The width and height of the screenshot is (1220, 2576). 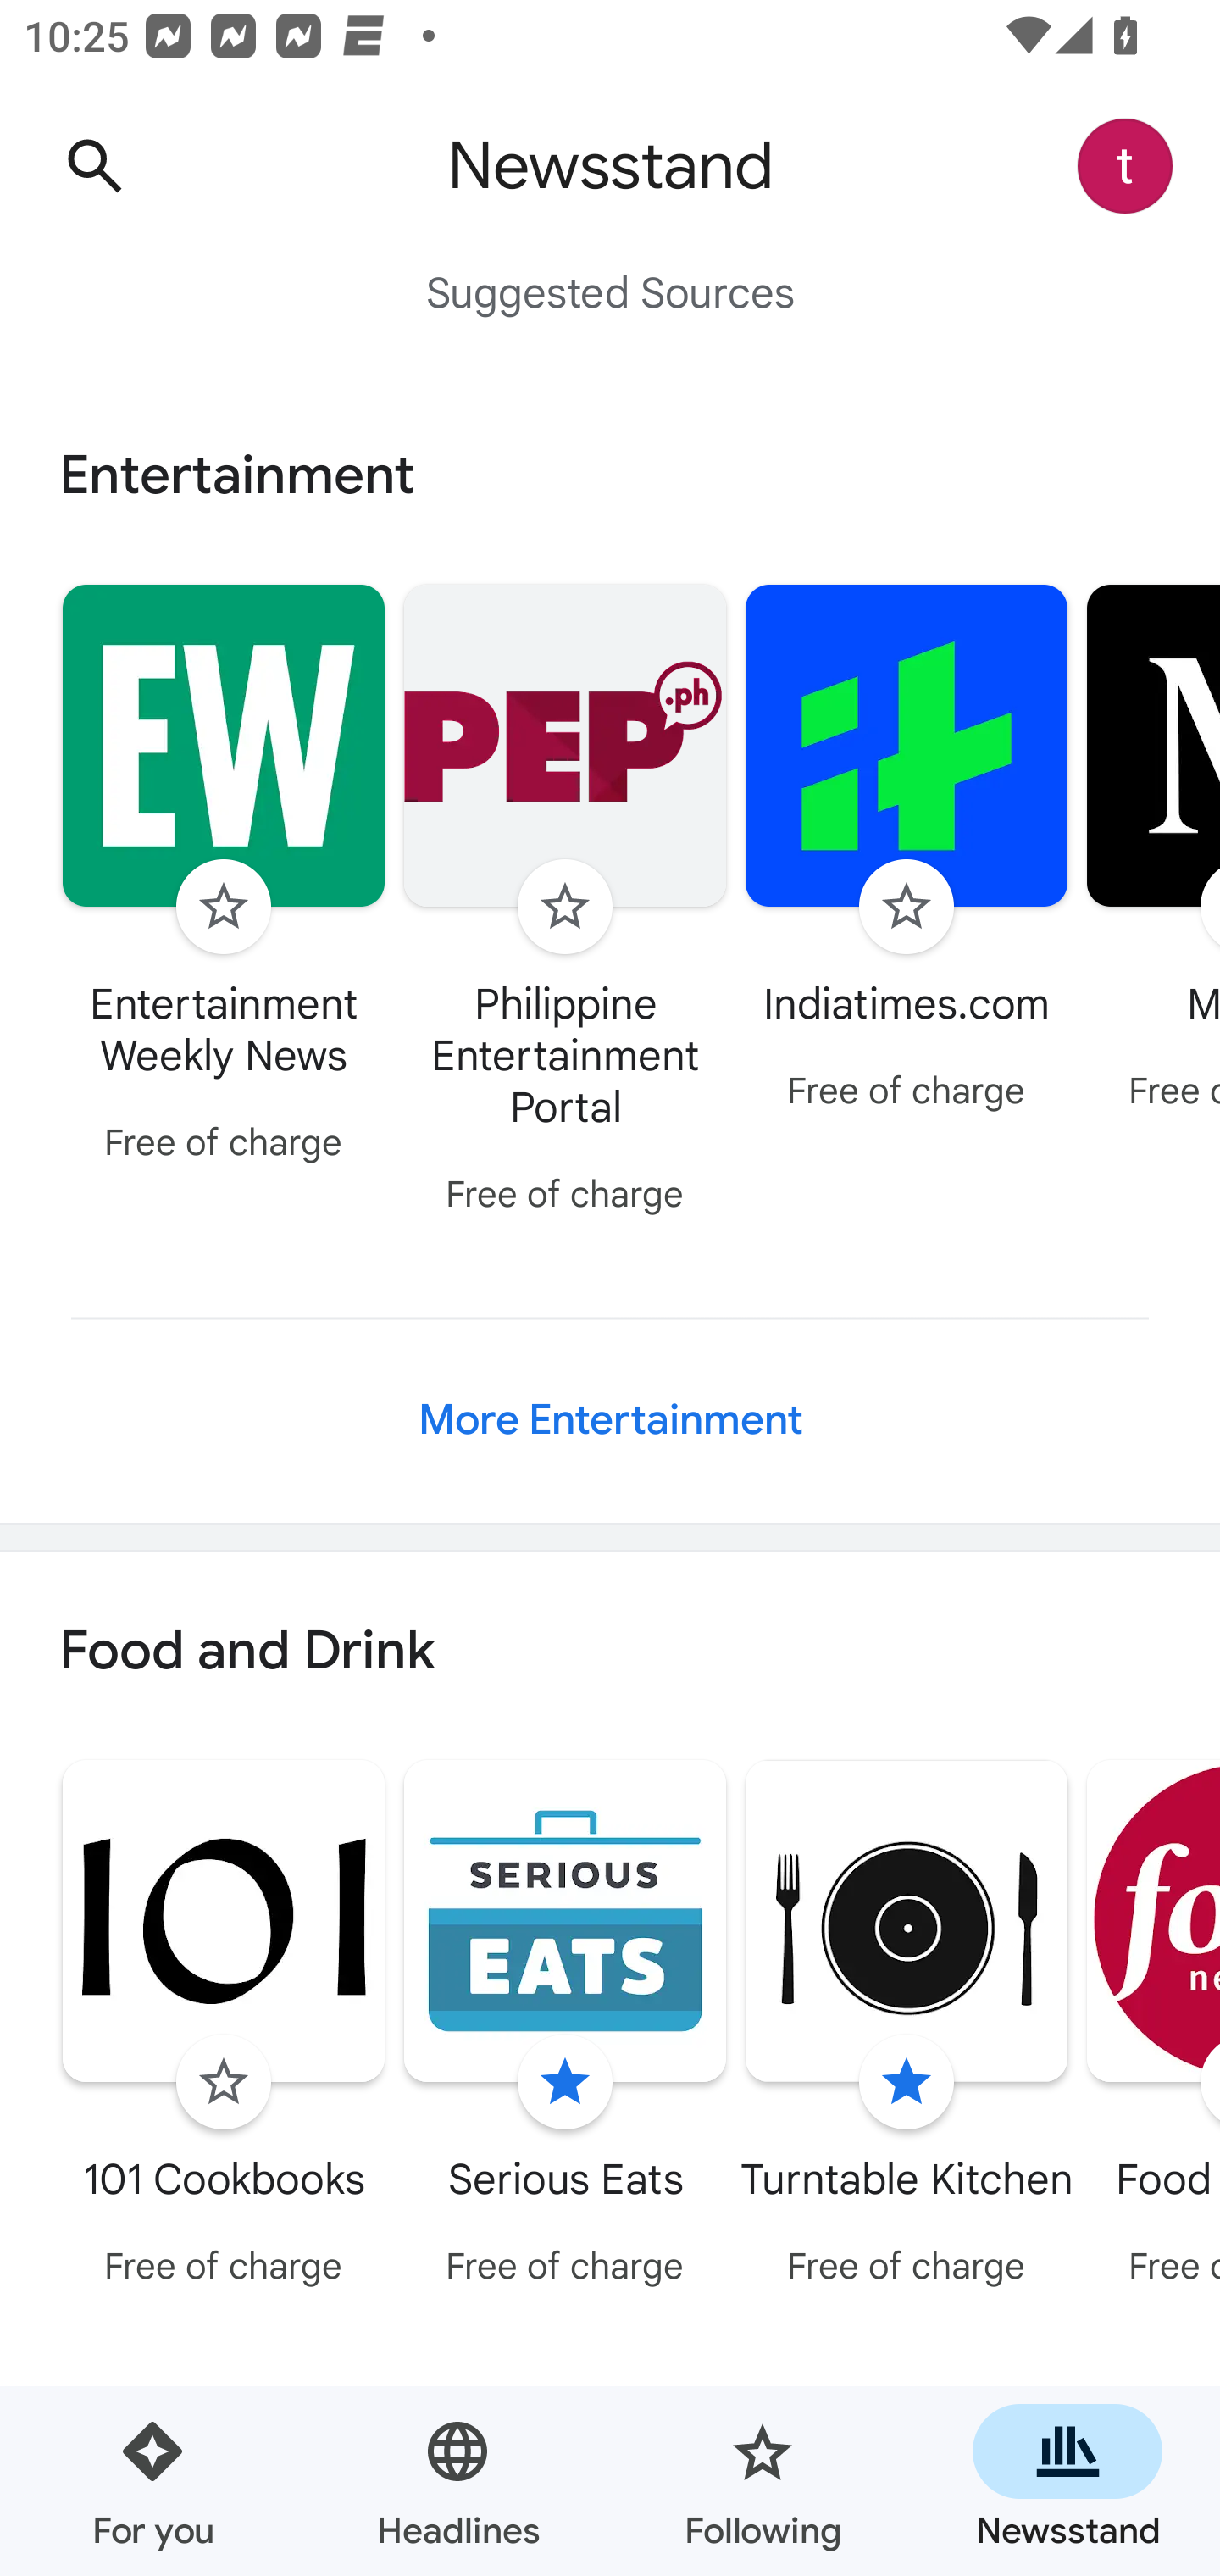 I want to click on Follow 101 Cookbooks Free of charge, so click(x=224, y=2029).